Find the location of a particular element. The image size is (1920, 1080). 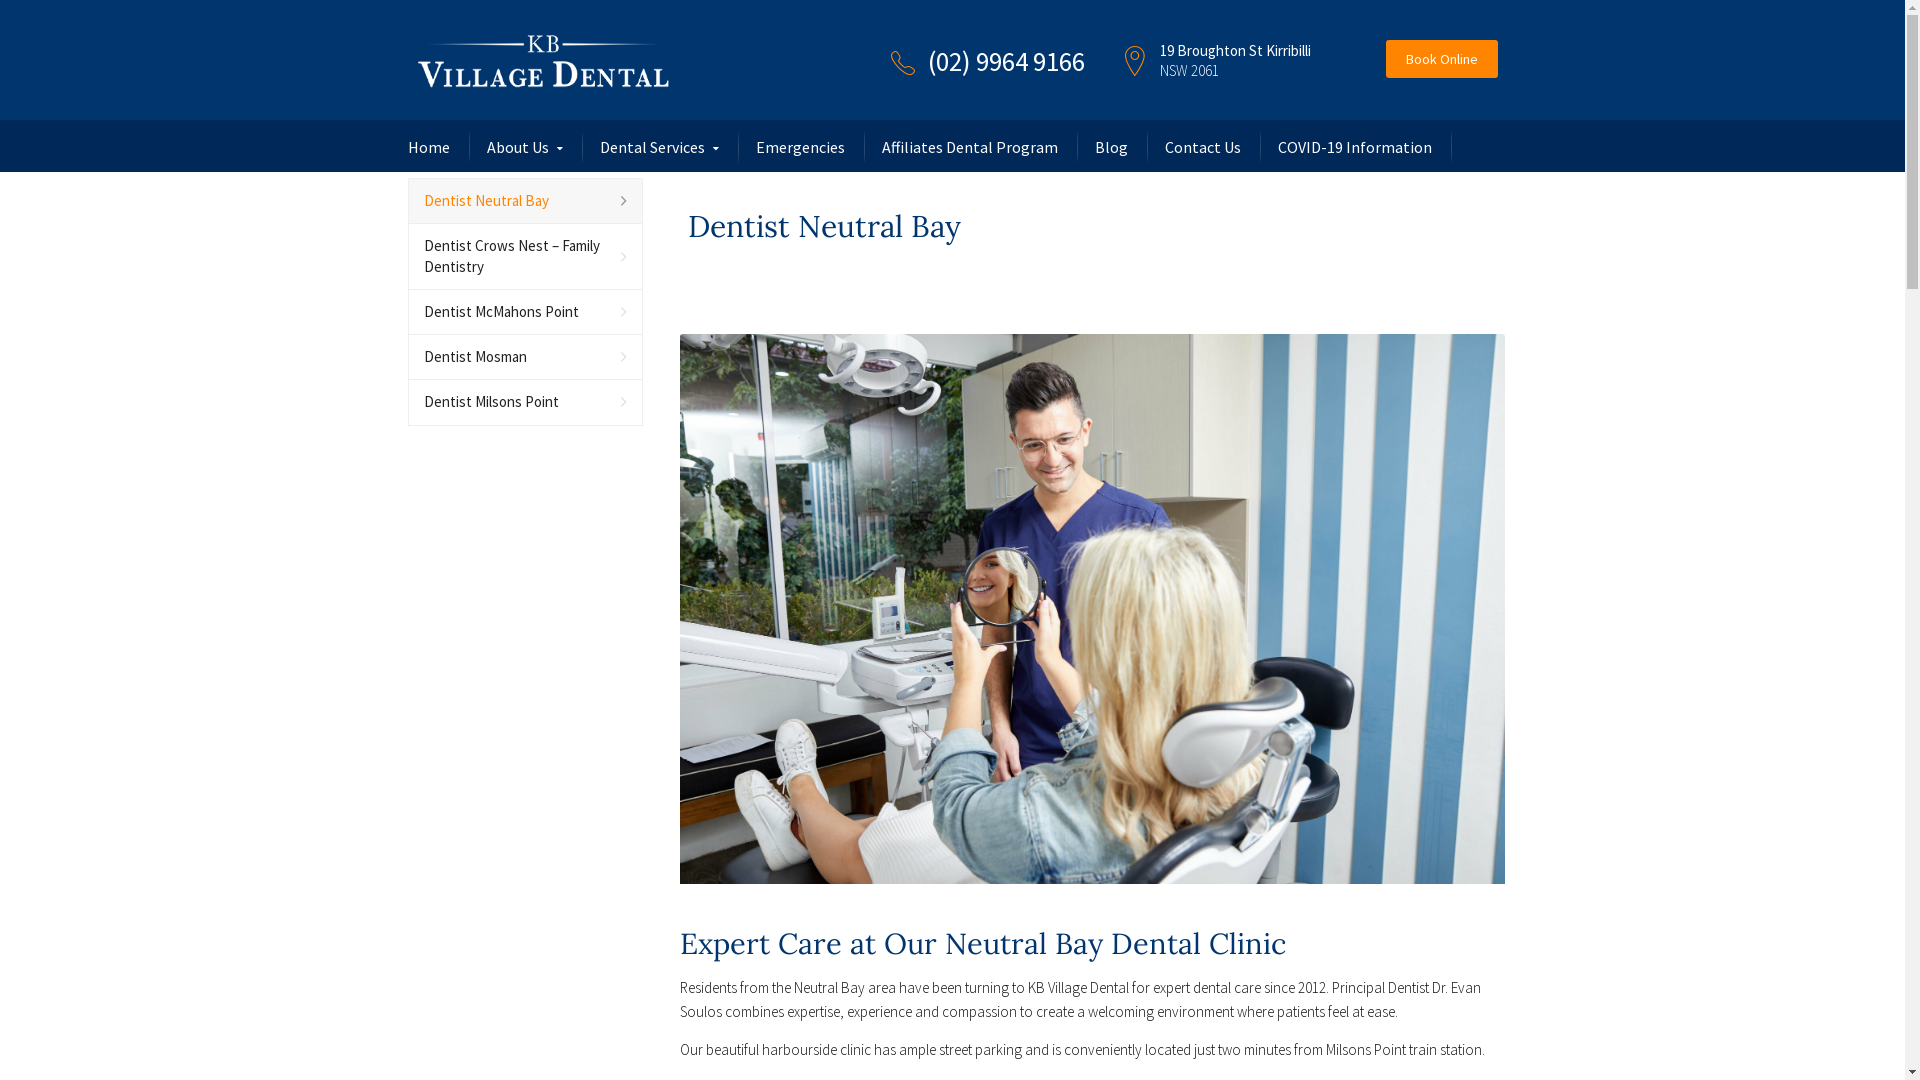

Blog is located at coordinates (1110, 147).